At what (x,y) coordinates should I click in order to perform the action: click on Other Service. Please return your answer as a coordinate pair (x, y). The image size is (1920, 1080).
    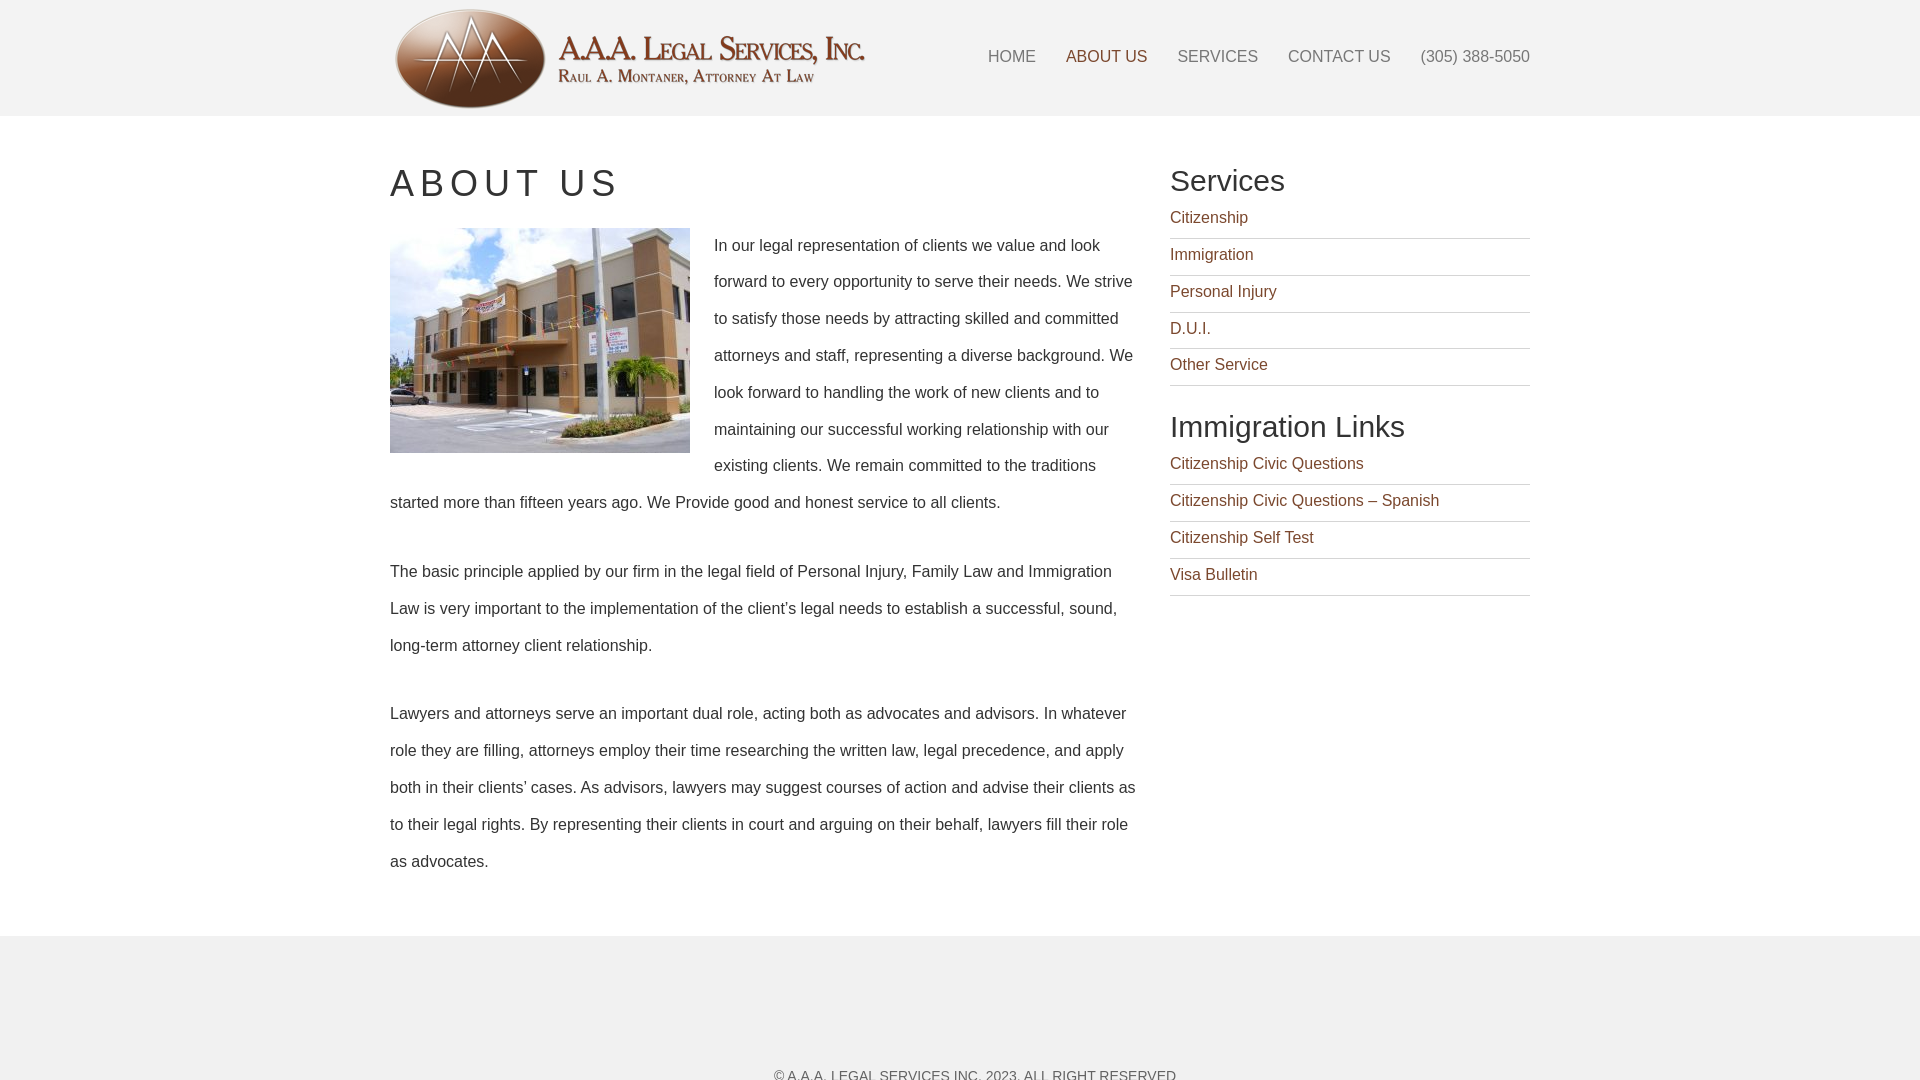
    Looking at the image, I should click on (1219, 364).